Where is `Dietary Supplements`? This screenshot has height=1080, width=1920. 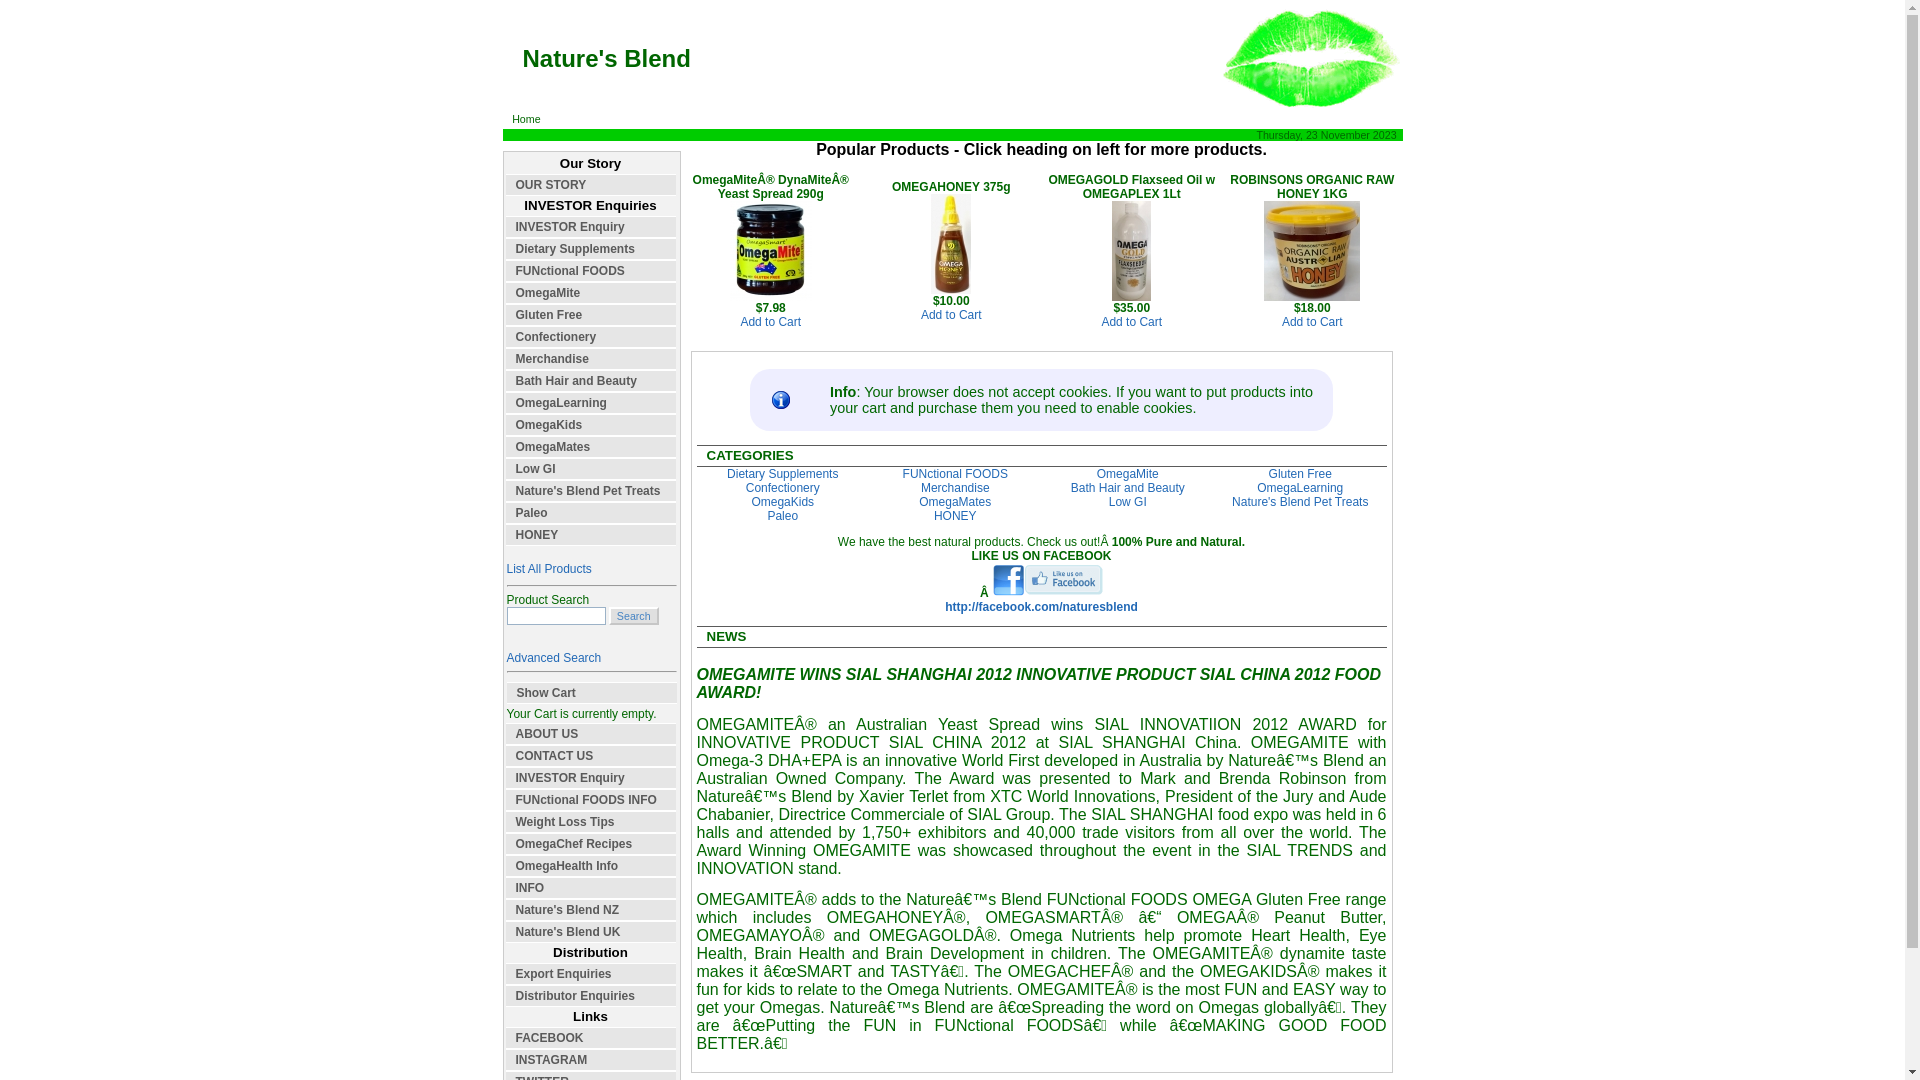
Dietary Supplements is located at coordinates (591, 249).